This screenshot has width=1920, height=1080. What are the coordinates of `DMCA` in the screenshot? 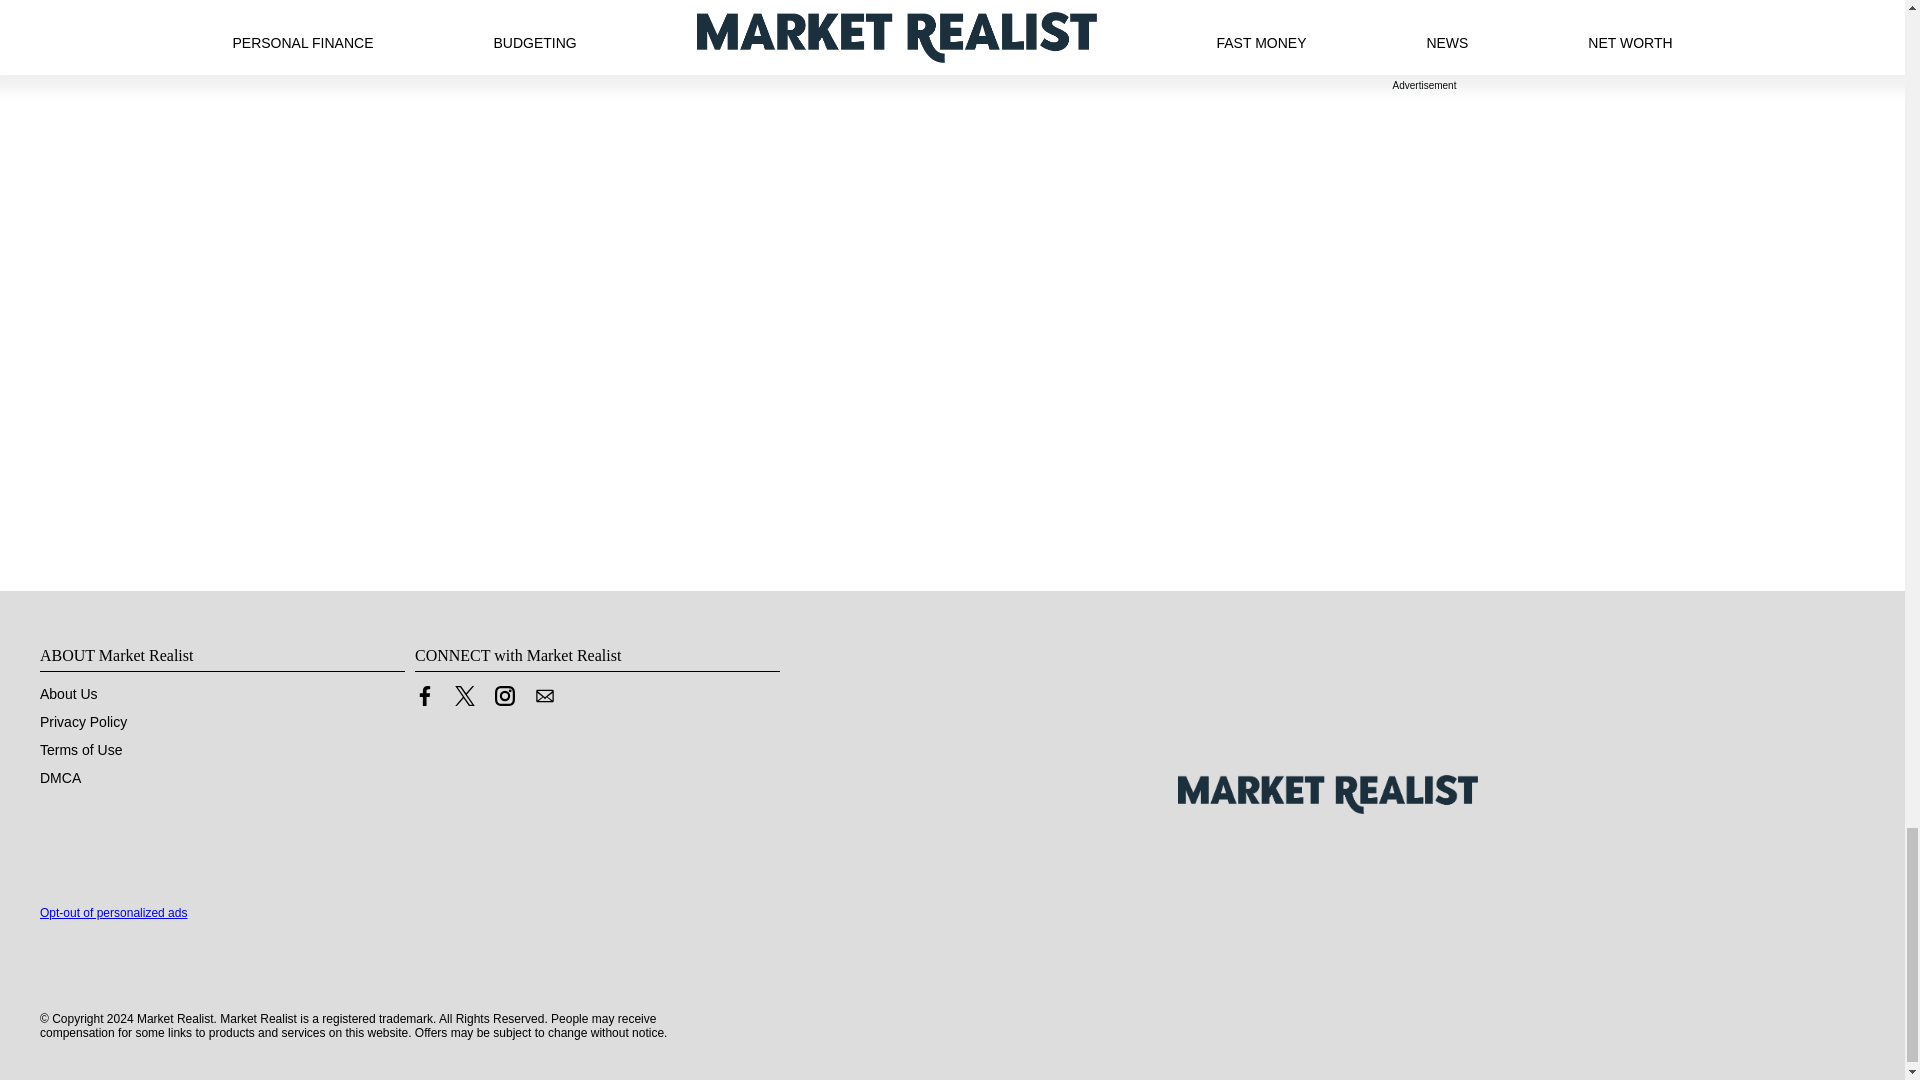 It's located at (60, 778).